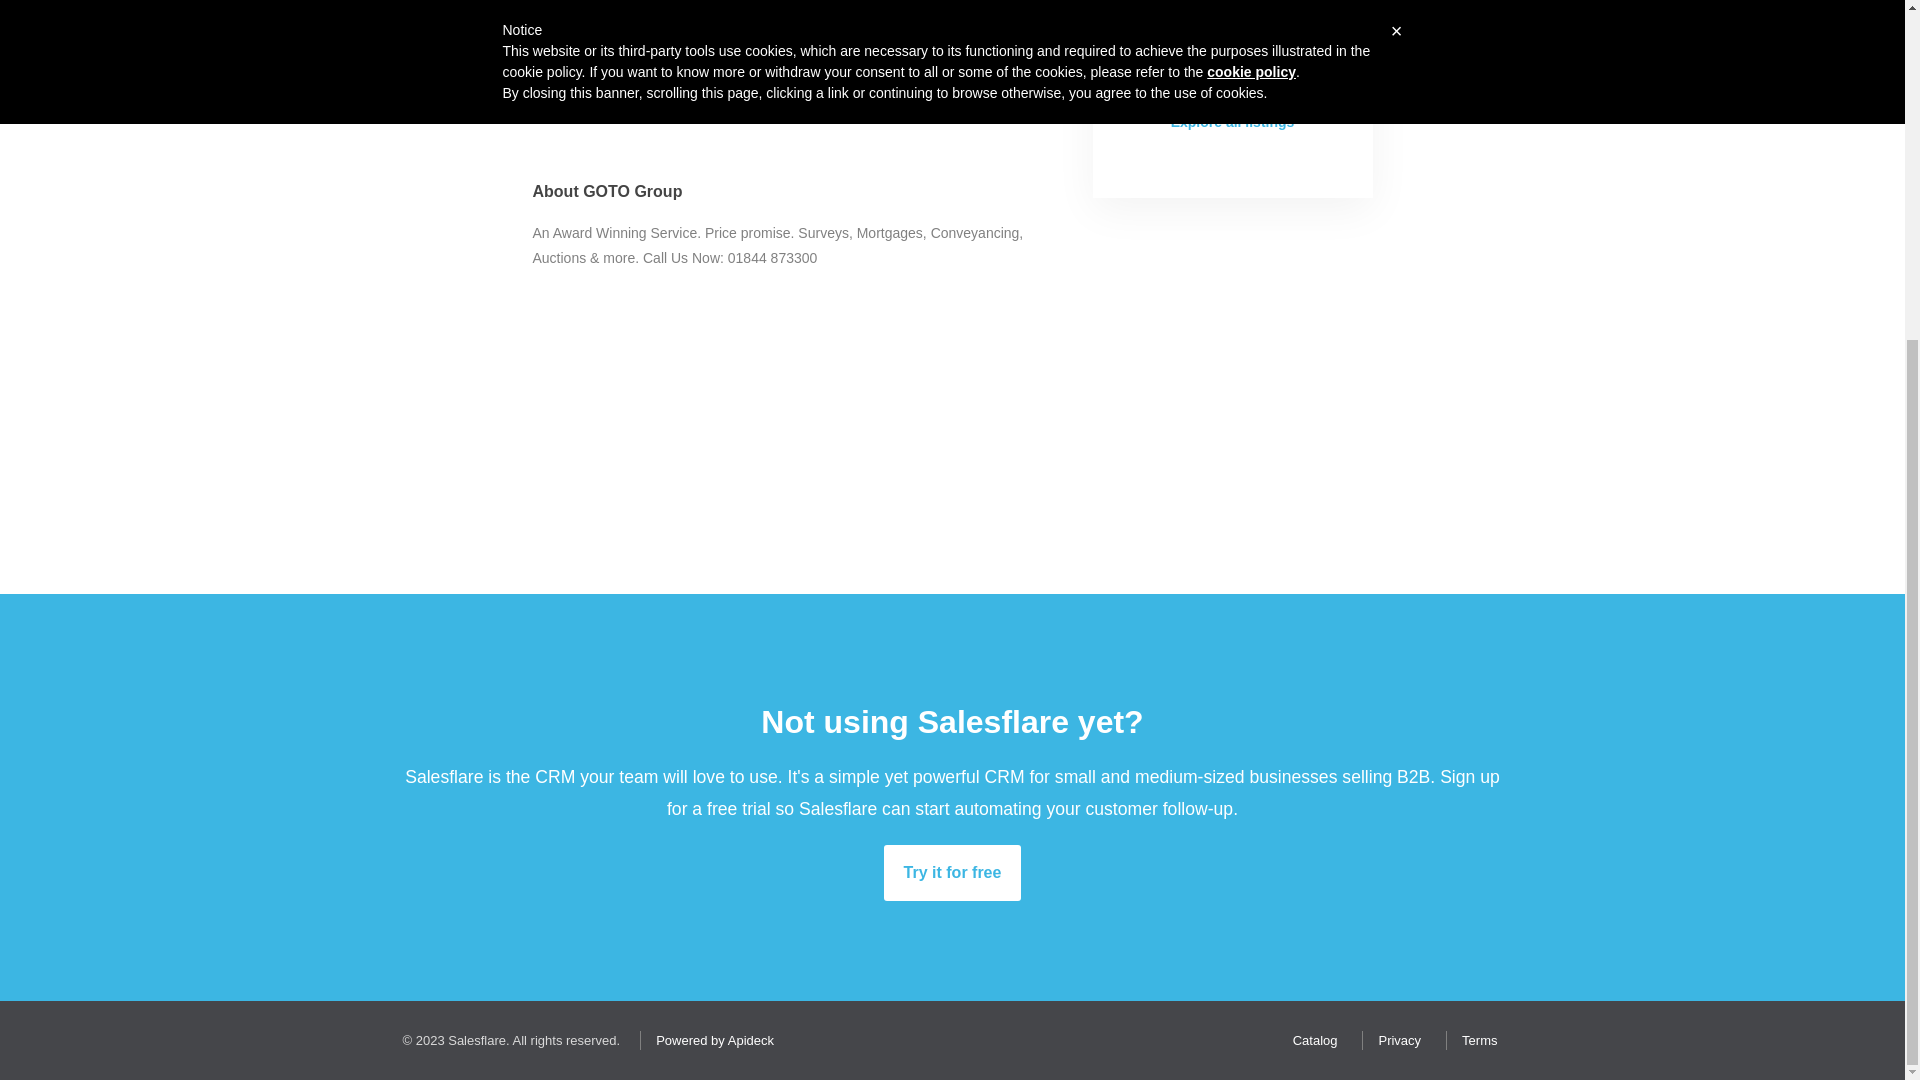  Describe the element at coordinates (1232, 49) in the screenshot. I see `Request this listing` at that location.